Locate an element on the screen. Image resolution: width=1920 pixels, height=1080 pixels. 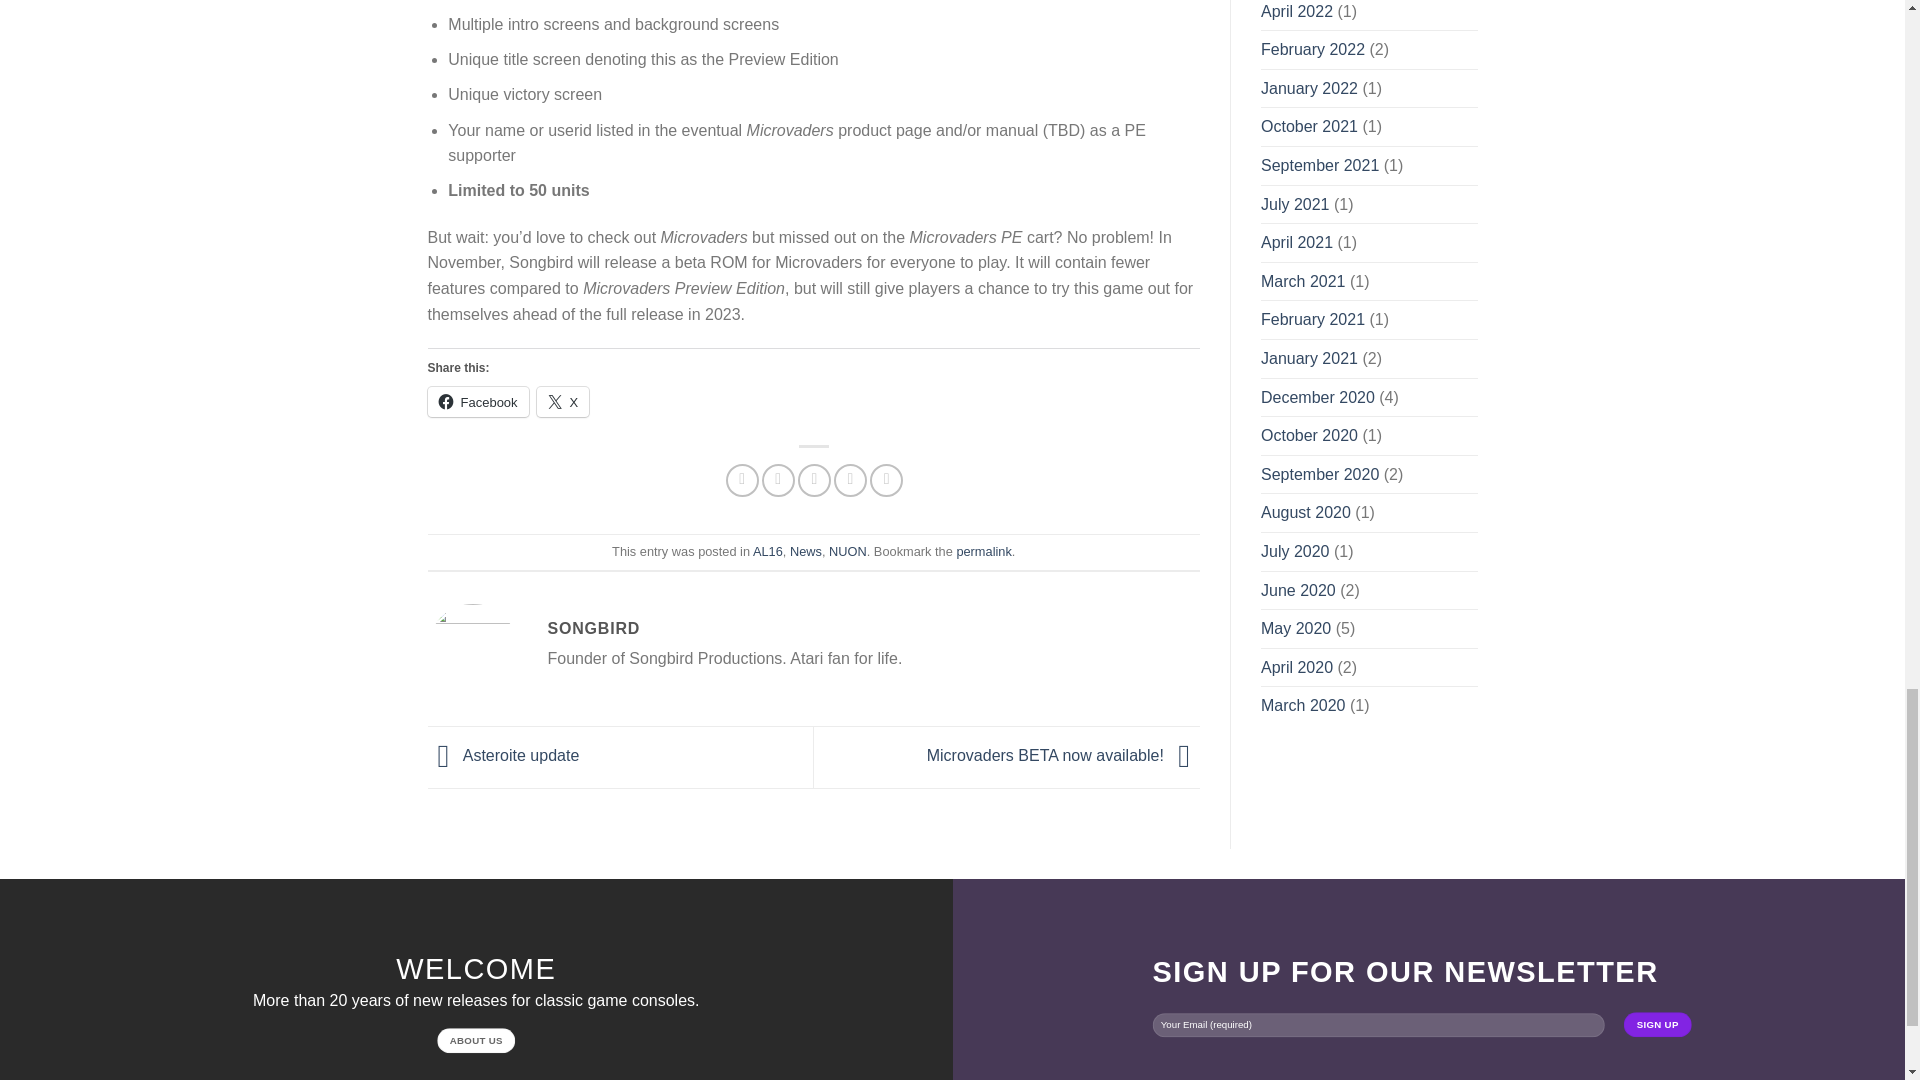
Facebook is located at coordinates (478, 401).